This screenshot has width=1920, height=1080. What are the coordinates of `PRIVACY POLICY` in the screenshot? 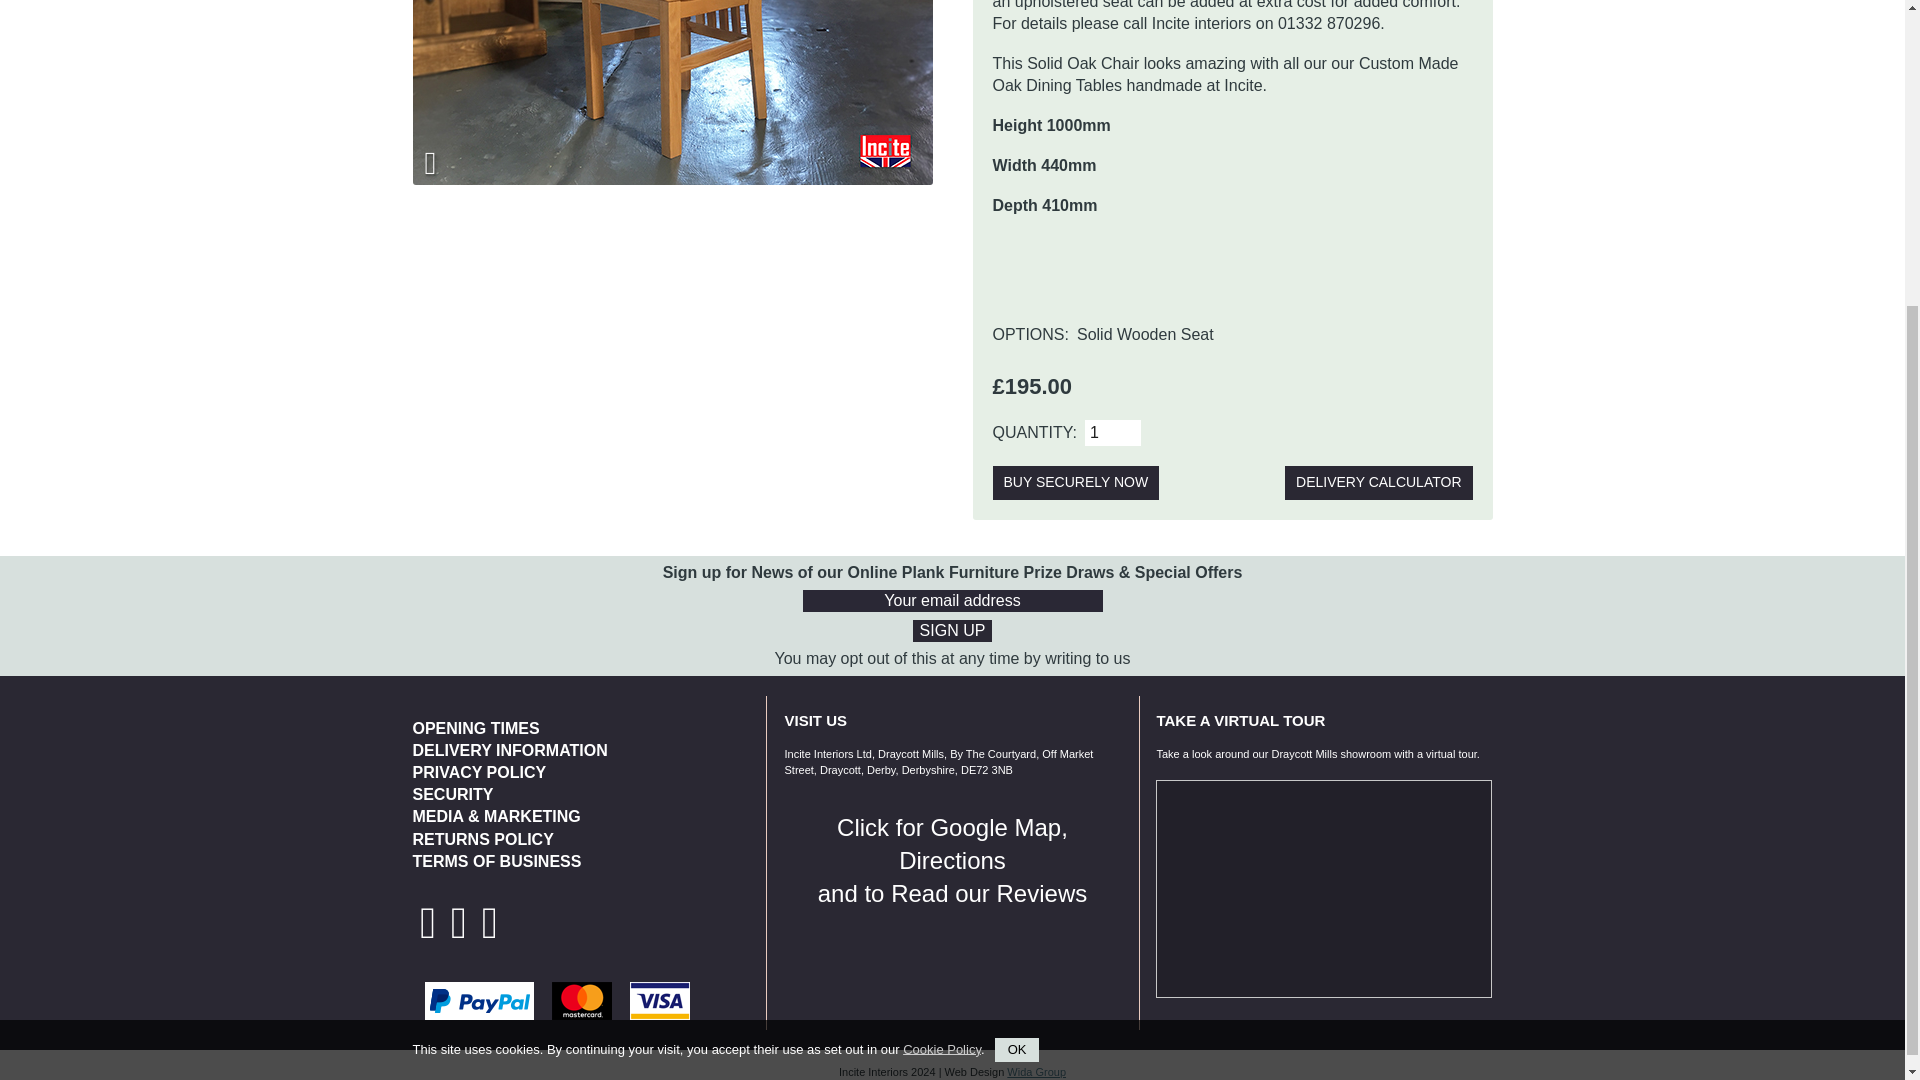 It's located at (478, 772).